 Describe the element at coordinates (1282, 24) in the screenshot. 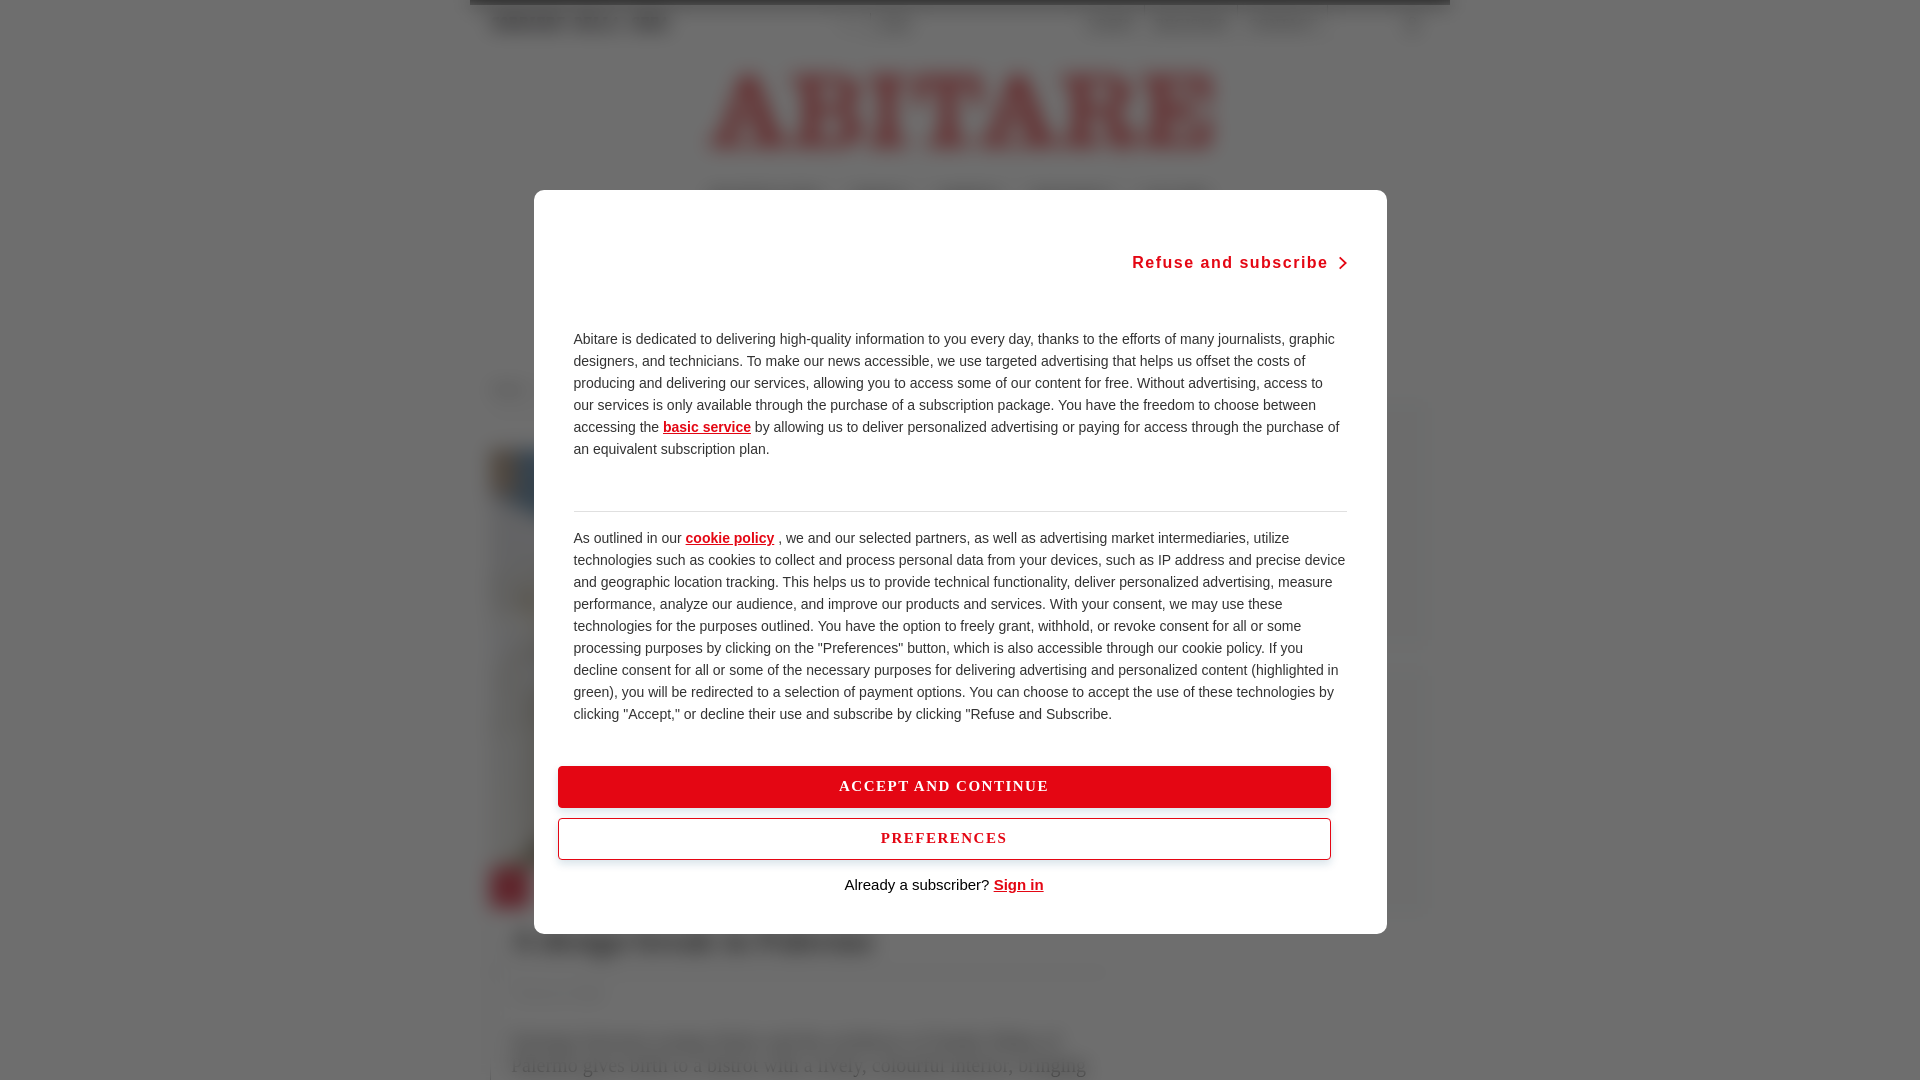

I see `CONTACT` at that location.